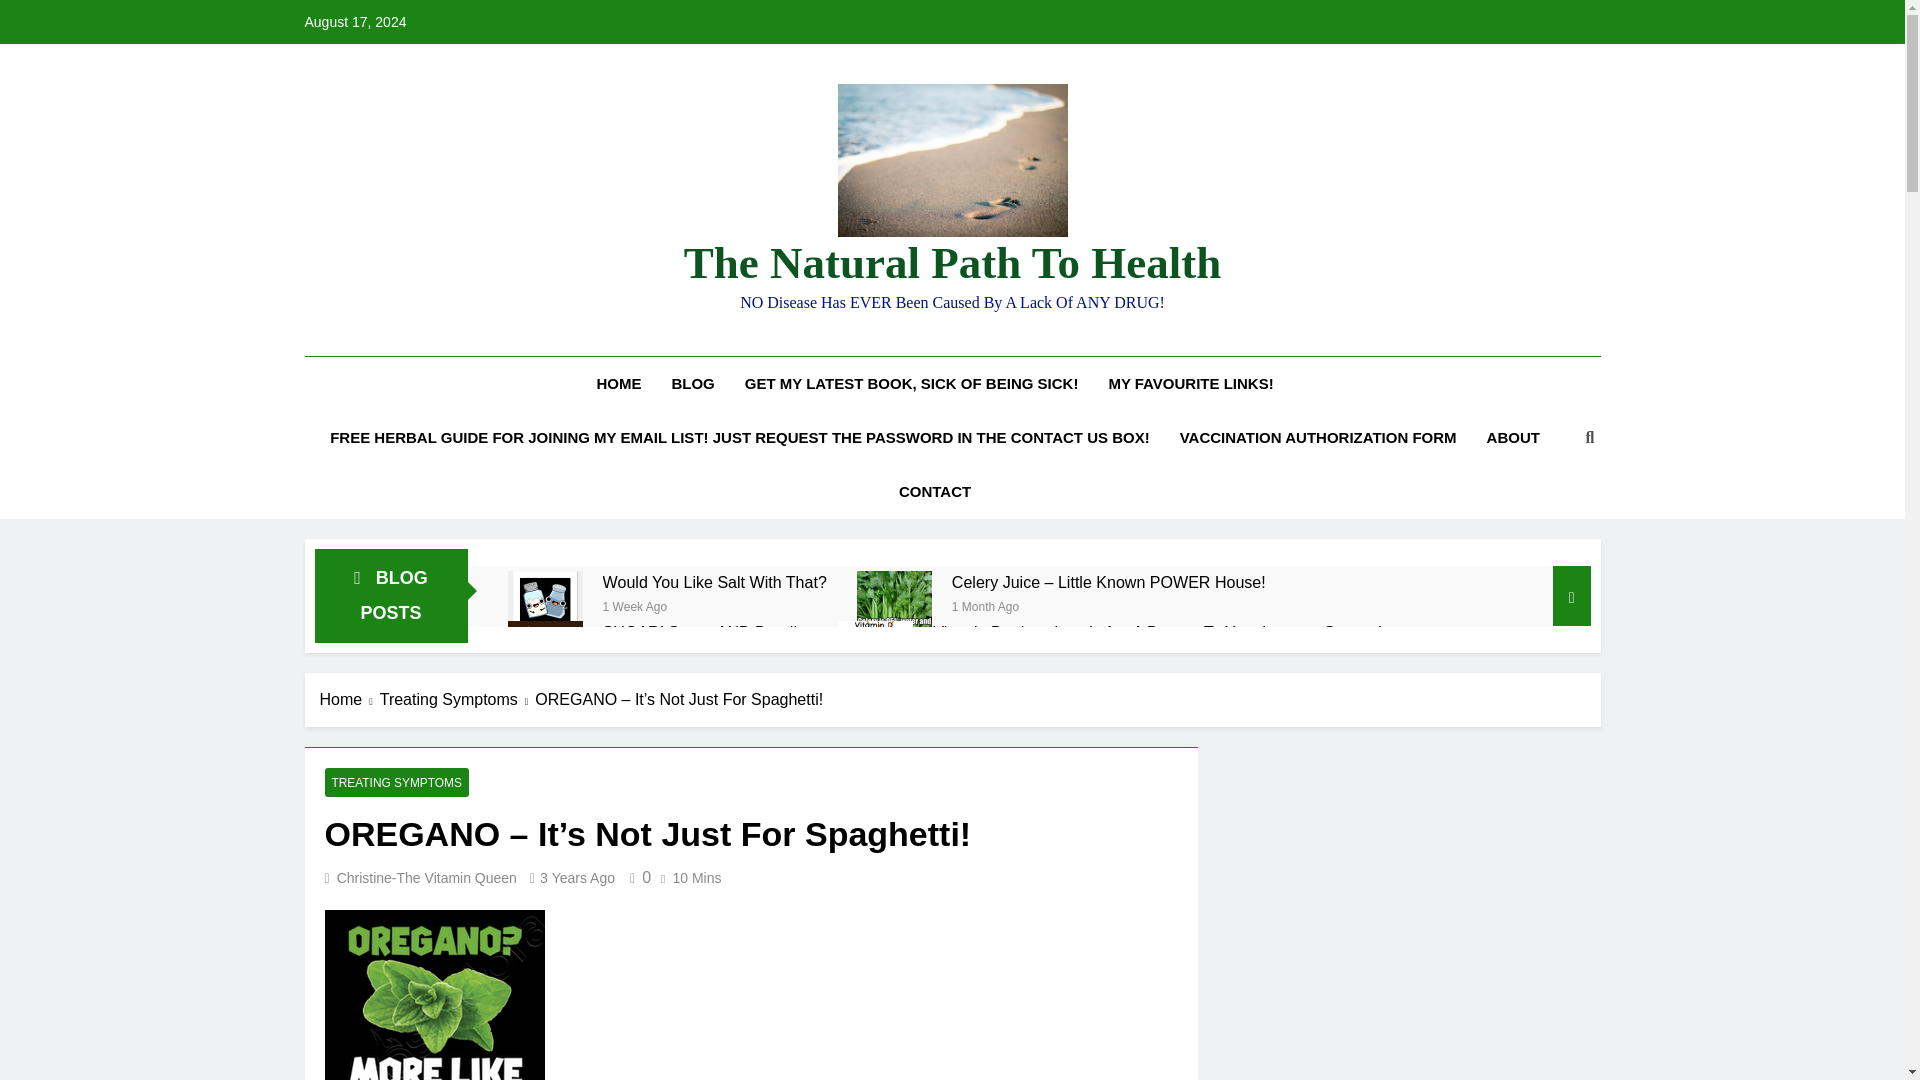  I want to click on The Natural Path To Health, so click(952, 262).